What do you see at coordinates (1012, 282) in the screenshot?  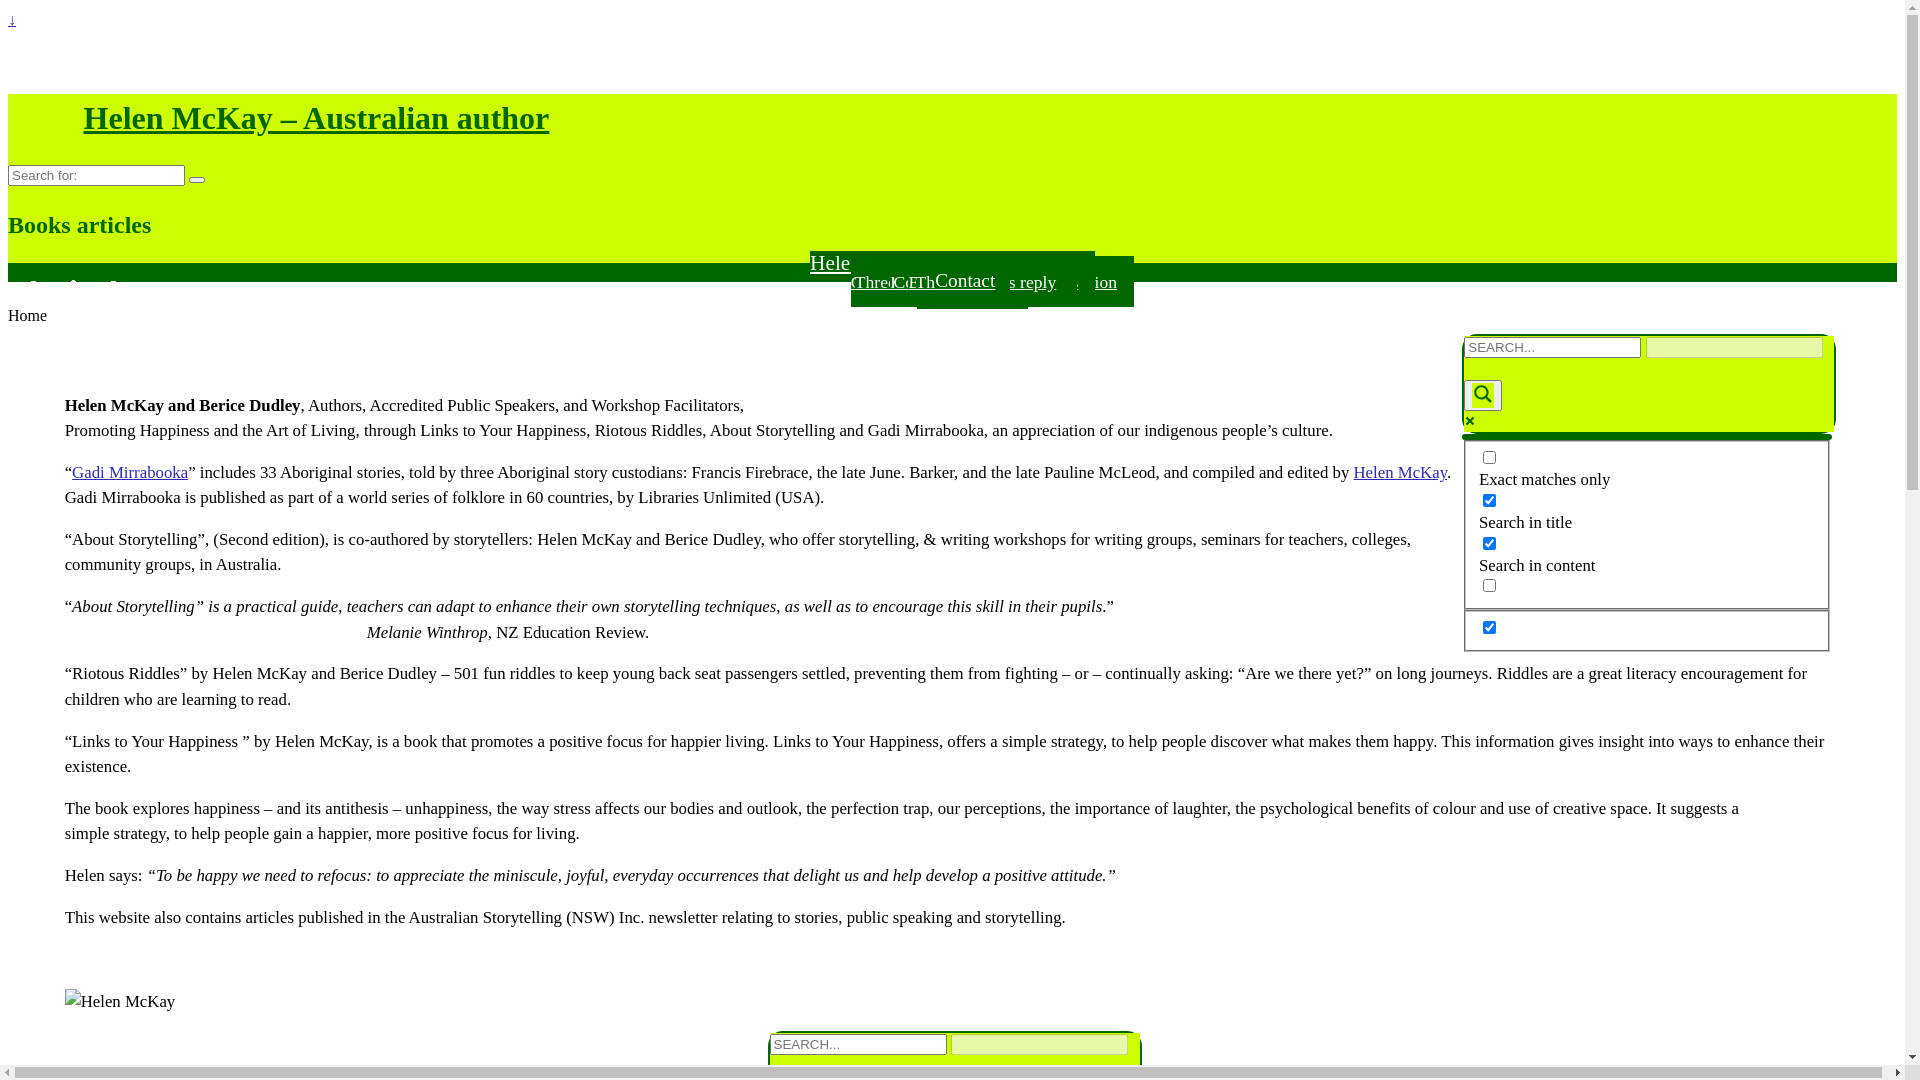 I see `Feedback` at bounding box center [1012, 282].